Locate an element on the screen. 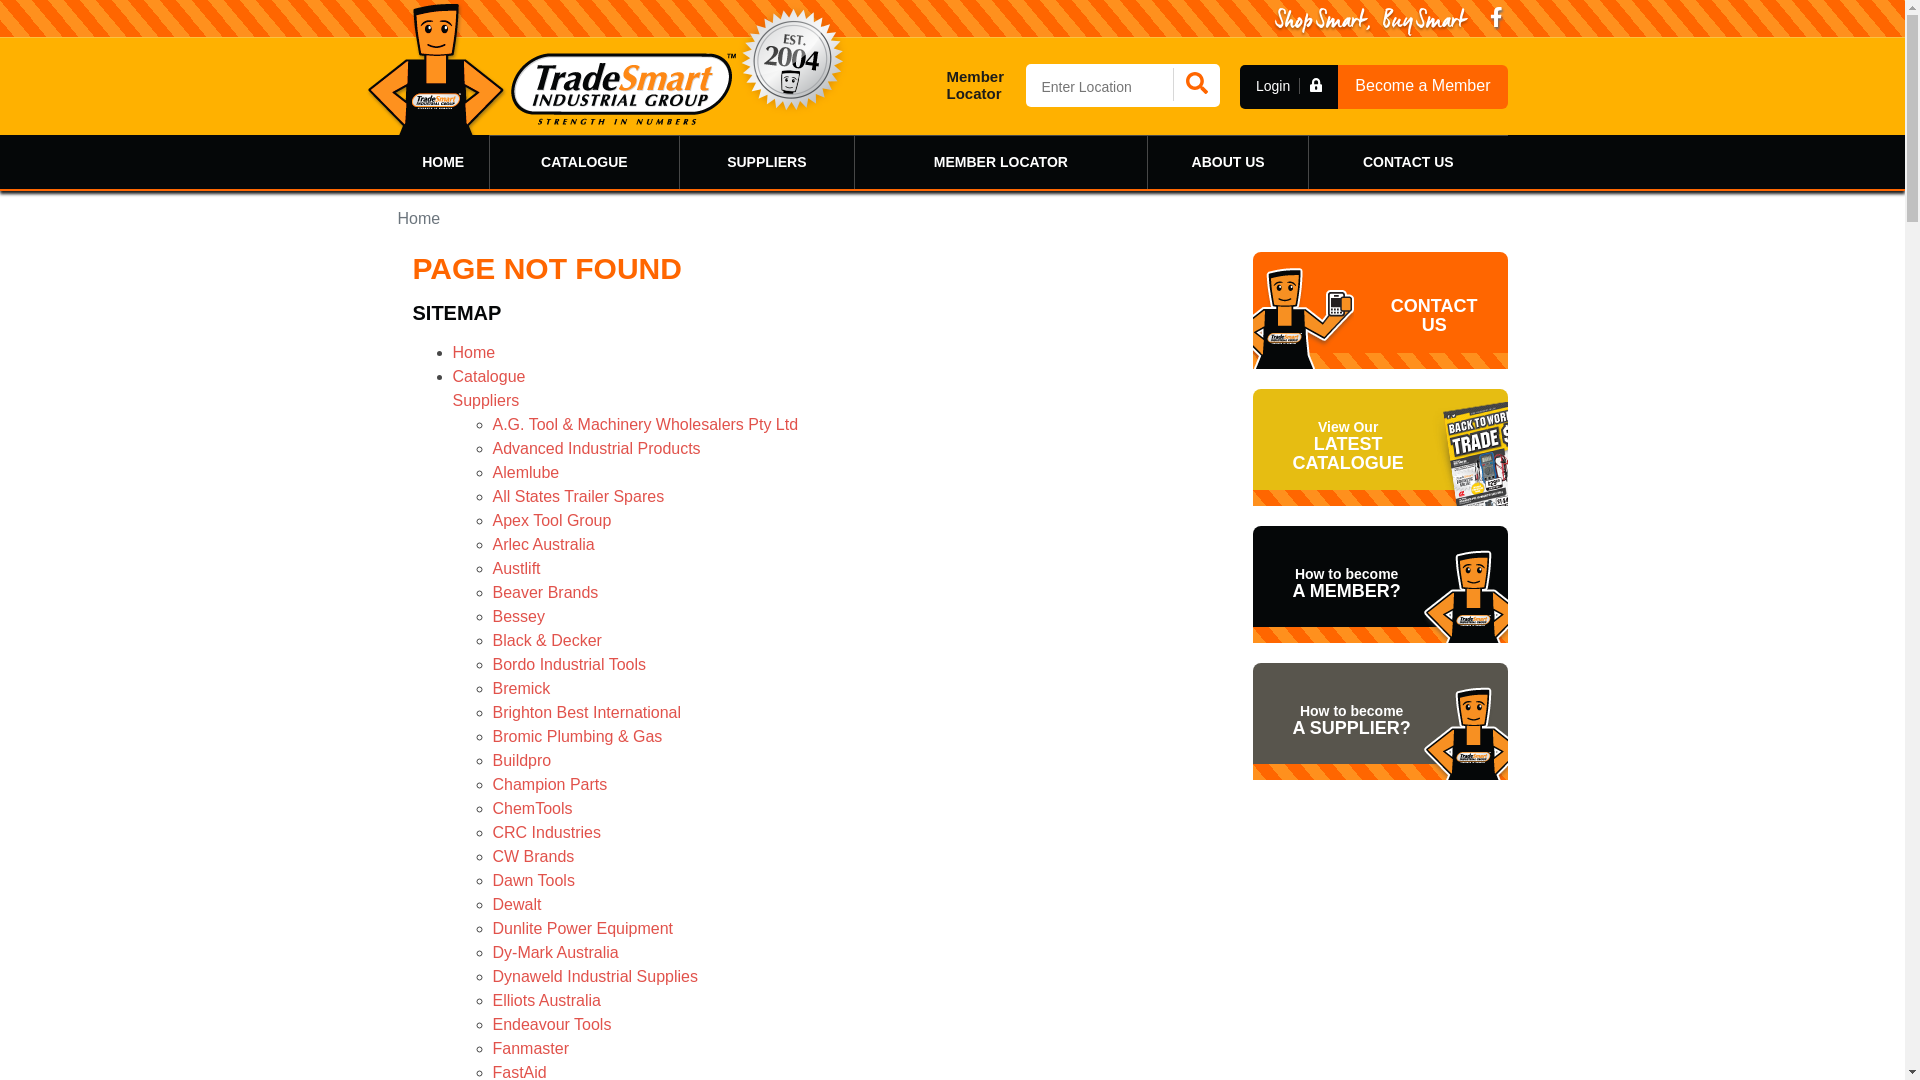 The image size is (1920, 1080). ABOUT US is located at coordinates (1228, 162).